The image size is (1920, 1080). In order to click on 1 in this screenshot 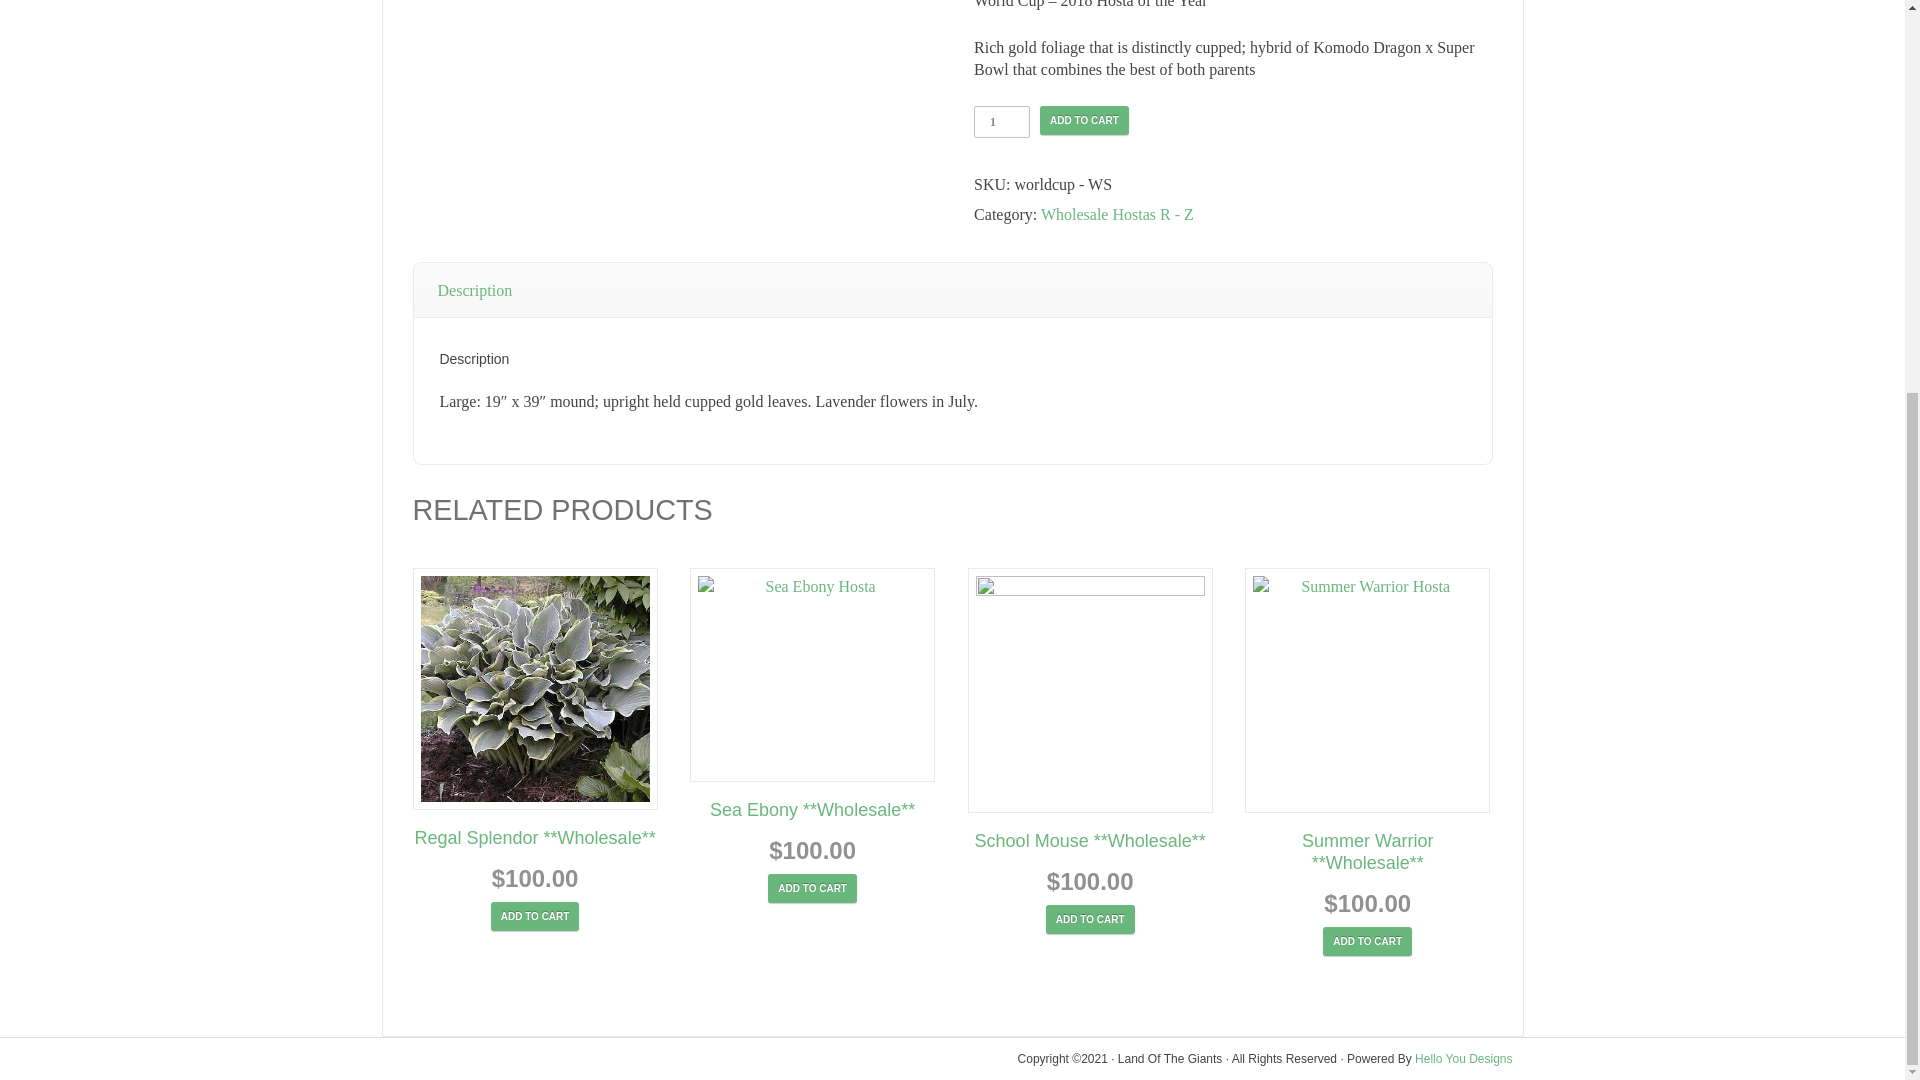, I will do `click(1001, 122)`.